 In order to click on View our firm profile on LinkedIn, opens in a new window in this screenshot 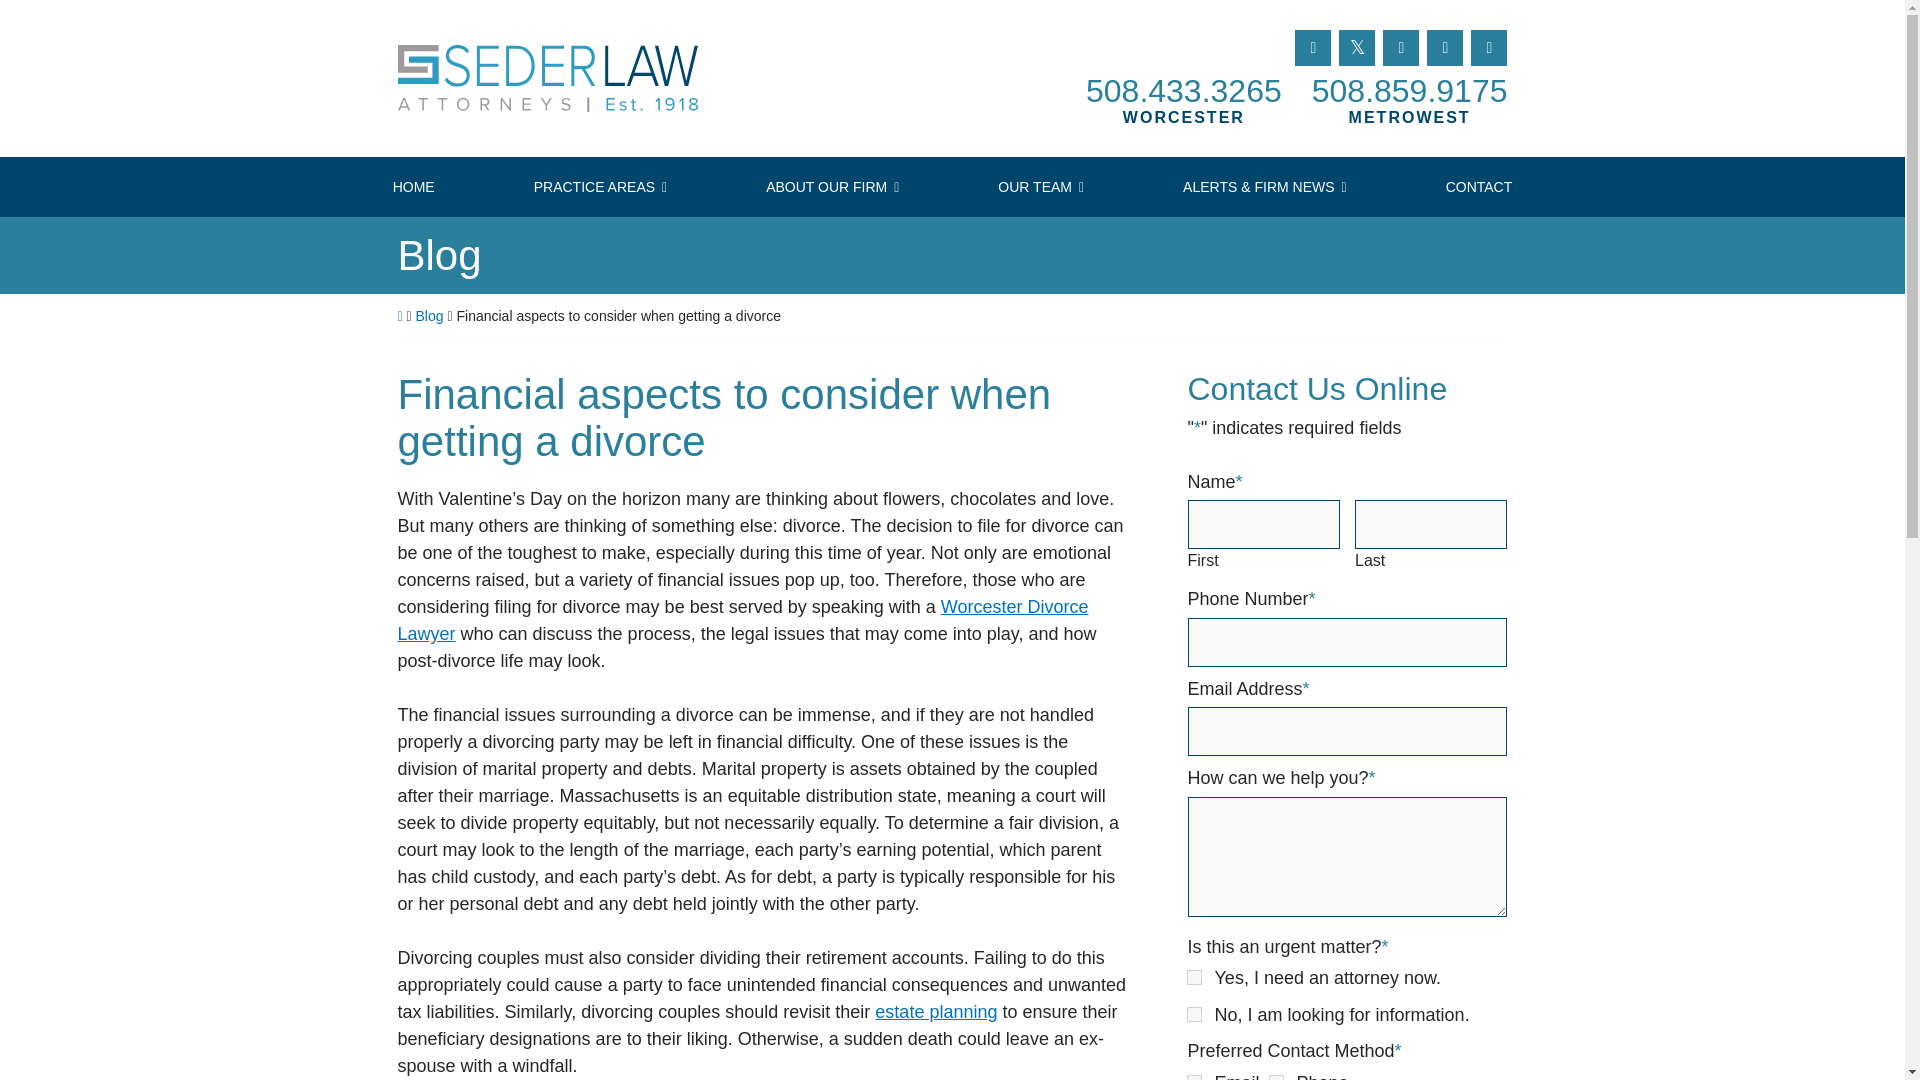, I will do `click(1274, 1076)`.